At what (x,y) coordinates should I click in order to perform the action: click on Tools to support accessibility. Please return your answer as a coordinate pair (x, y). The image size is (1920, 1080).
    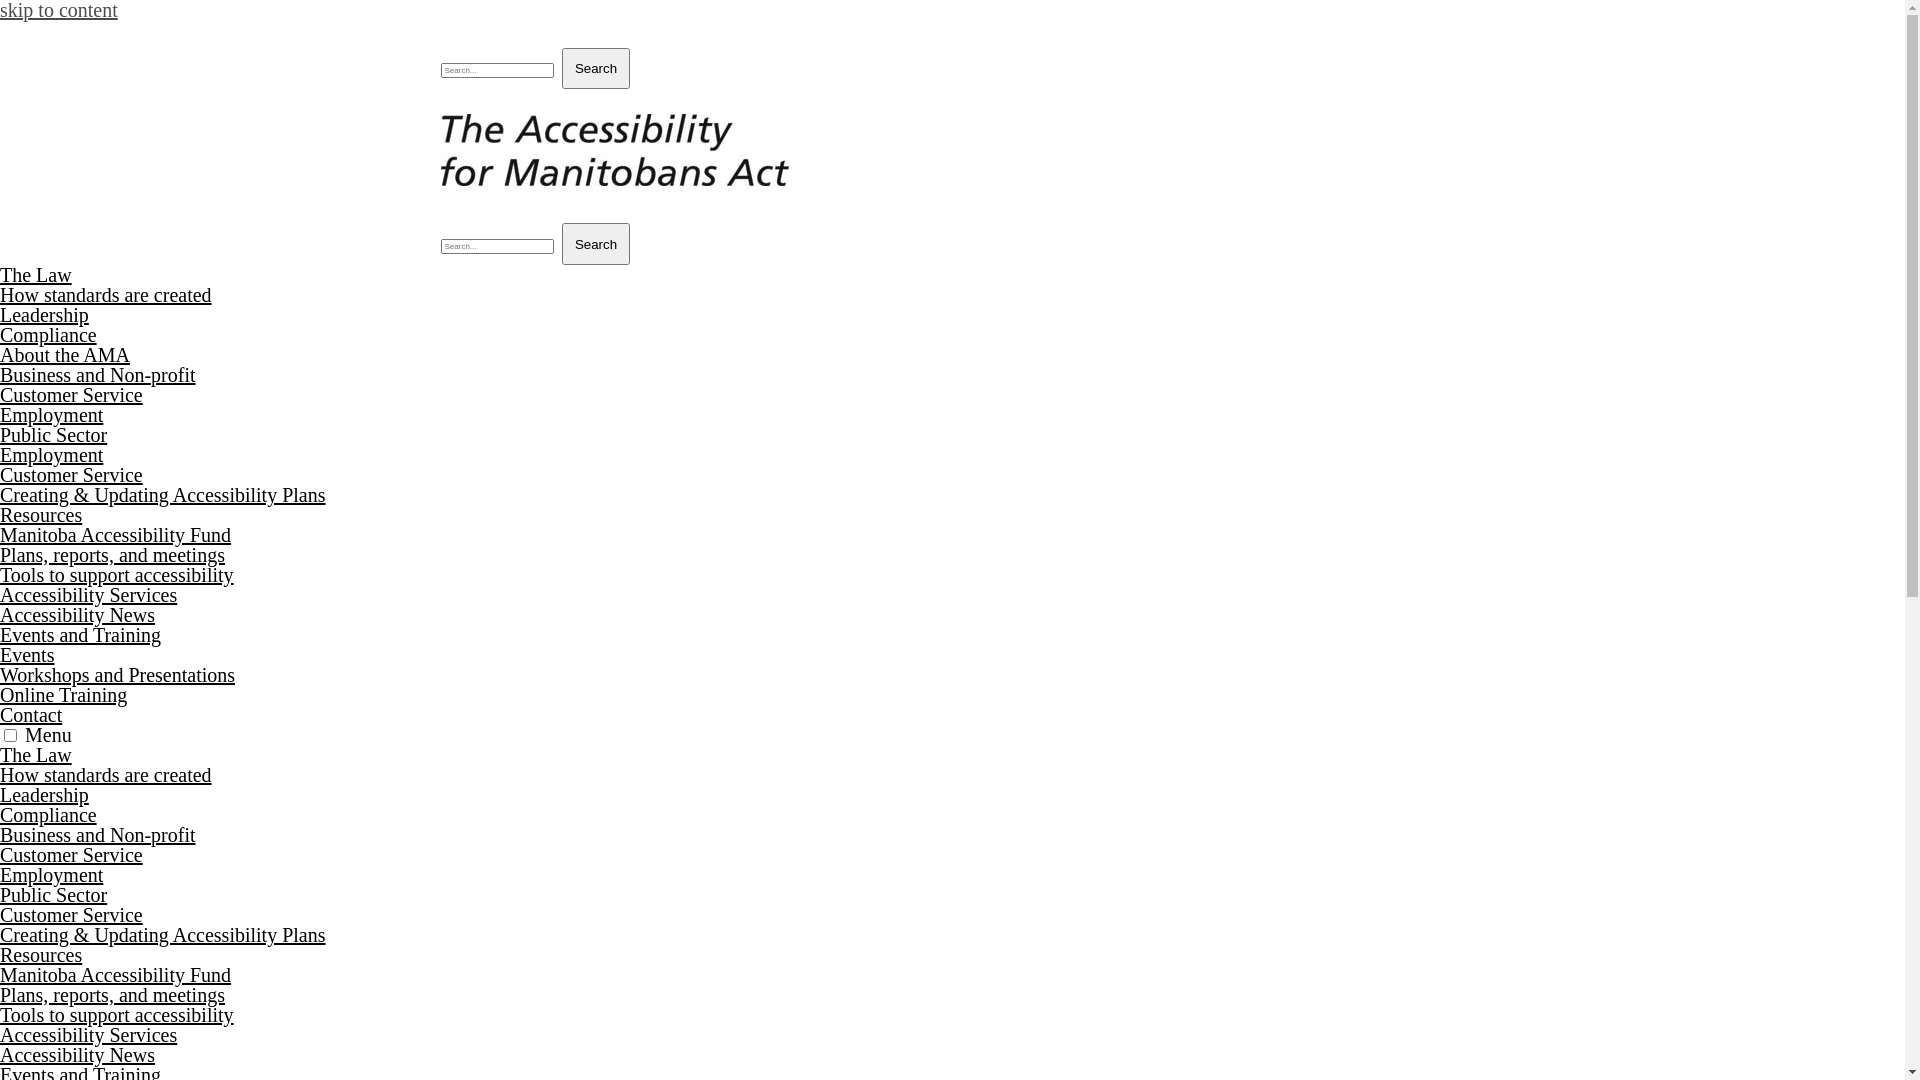
    Looking at the image, I should click on (117, 1015).